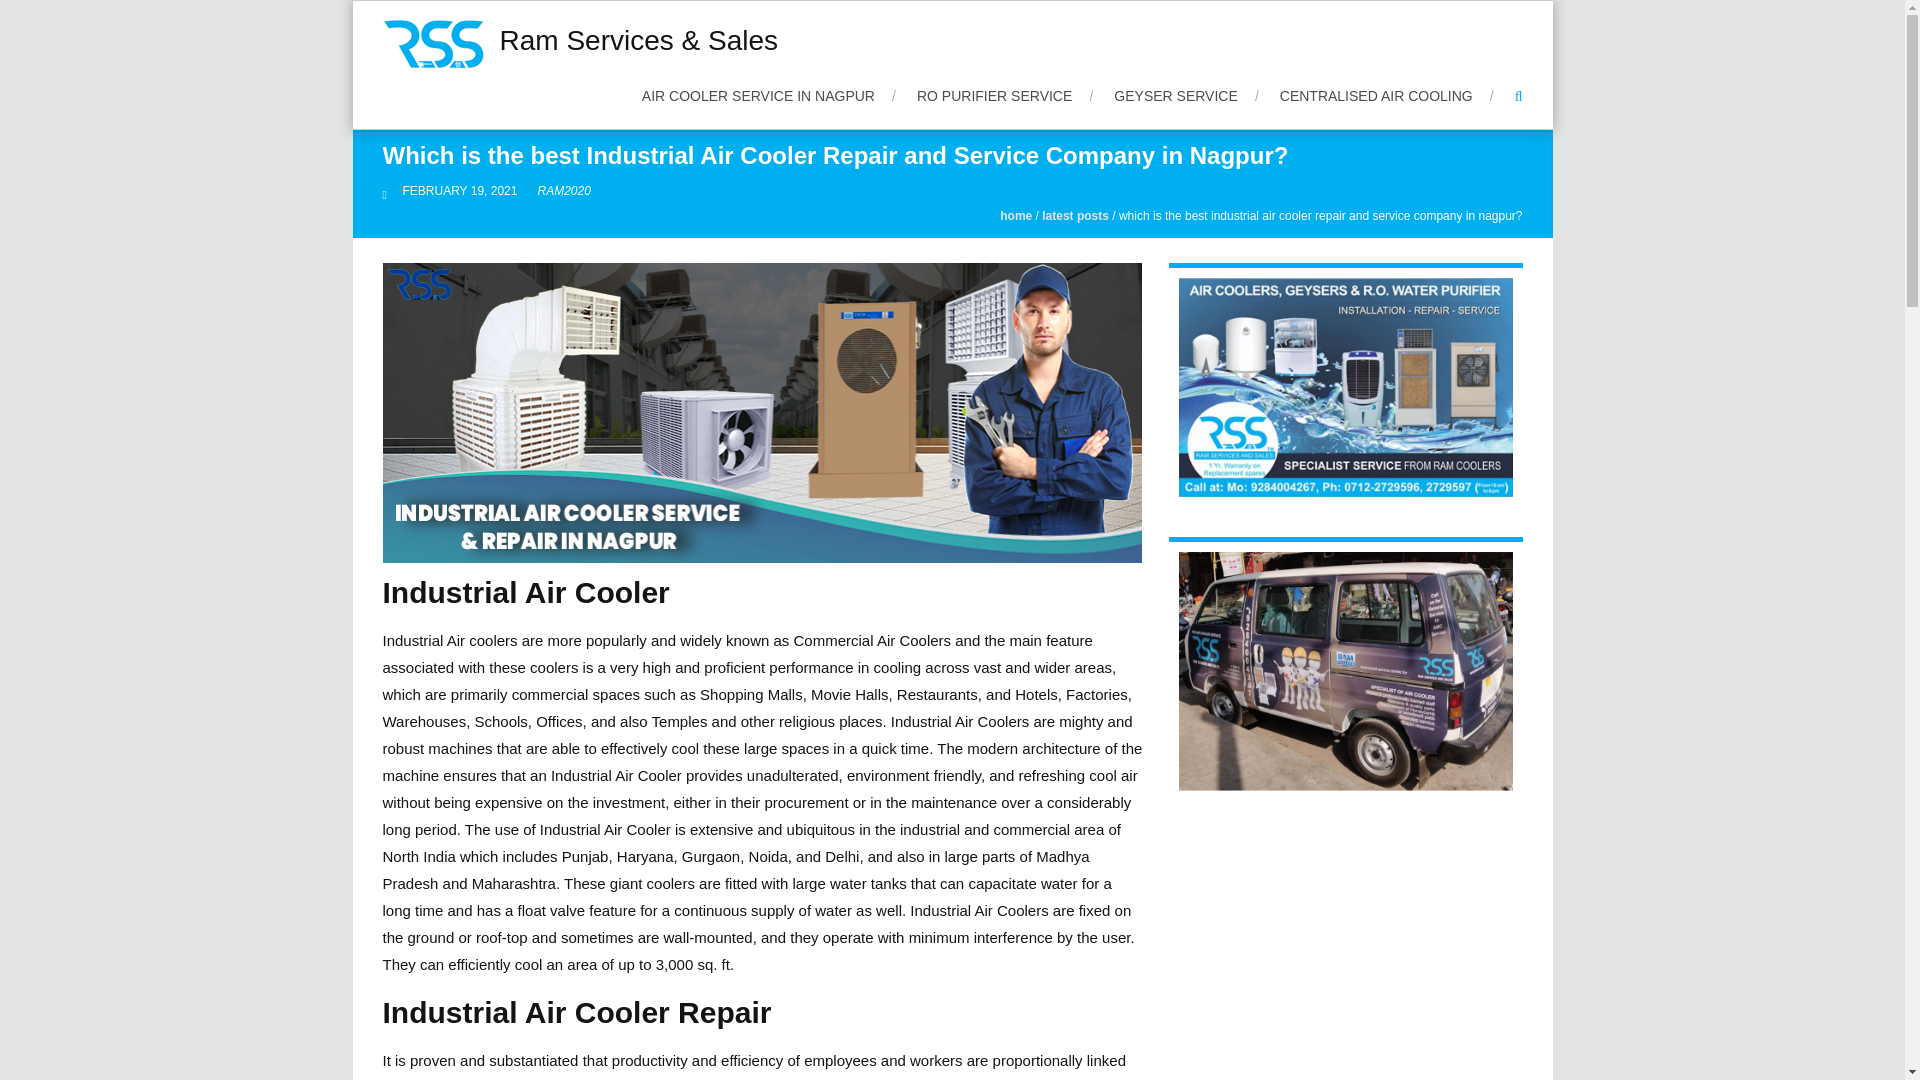 The height and width of the screenshot is (1080, 1920). Describe the element at coordinates (1076, 216) in the screenshot. I see `latest posts` at that location.